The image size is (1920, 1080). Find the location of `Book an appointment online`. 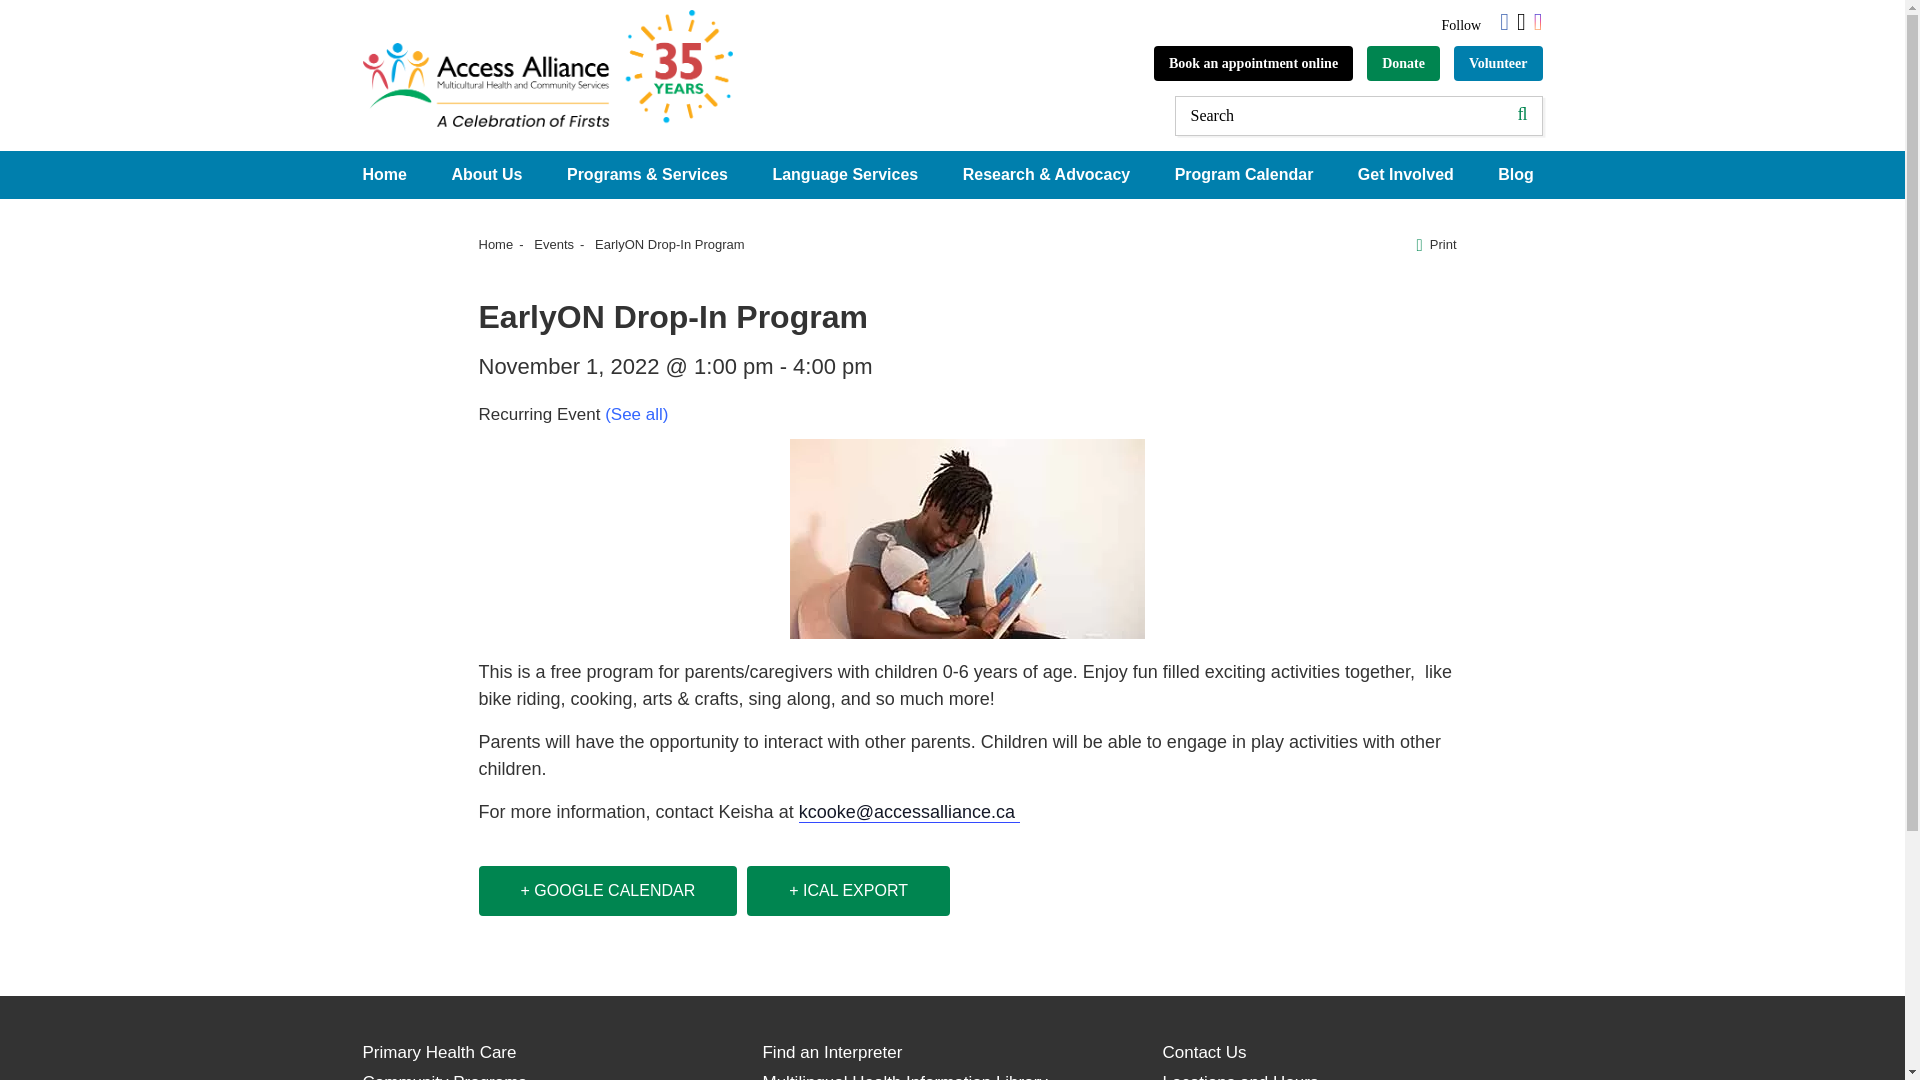

Book an appointment online is located at coordinates (1253, 64).